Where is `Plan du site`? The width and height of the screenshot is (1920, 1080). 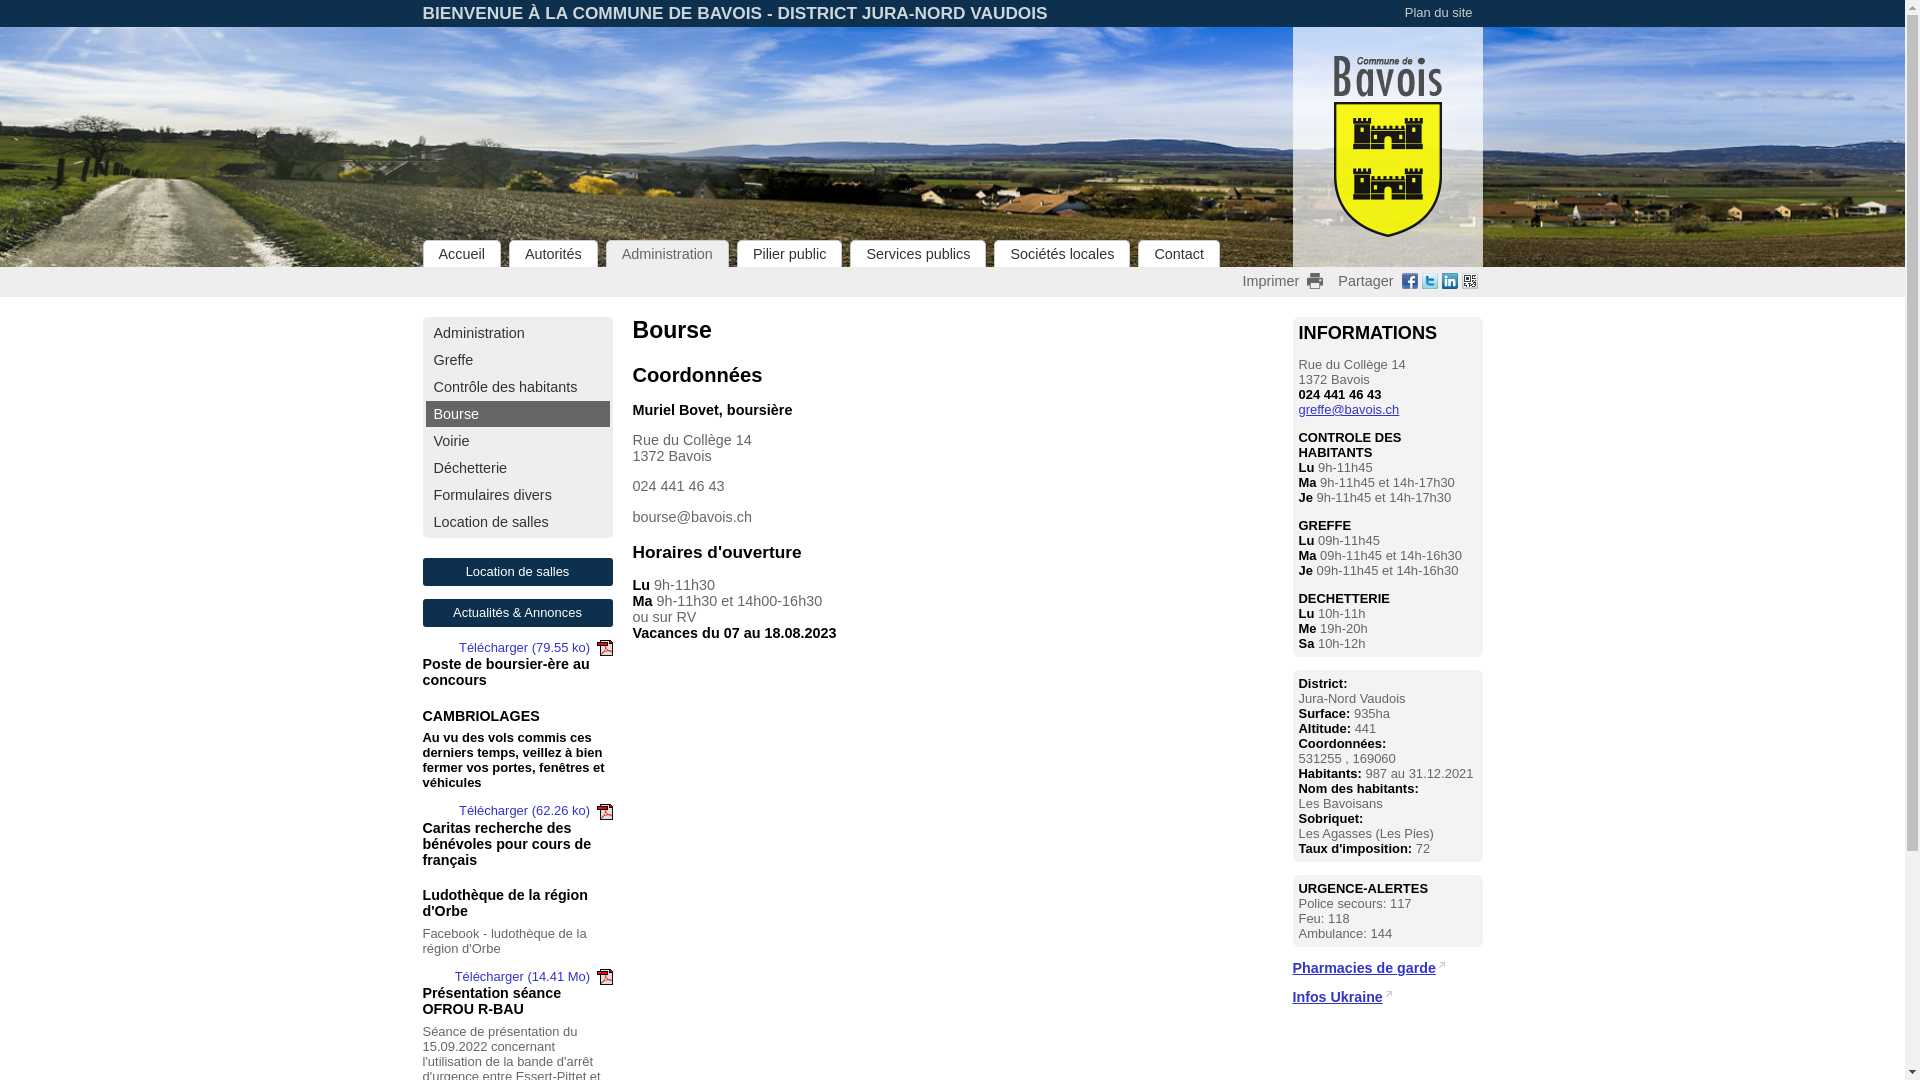 Plan du site is located at coordinates (1439, 12).